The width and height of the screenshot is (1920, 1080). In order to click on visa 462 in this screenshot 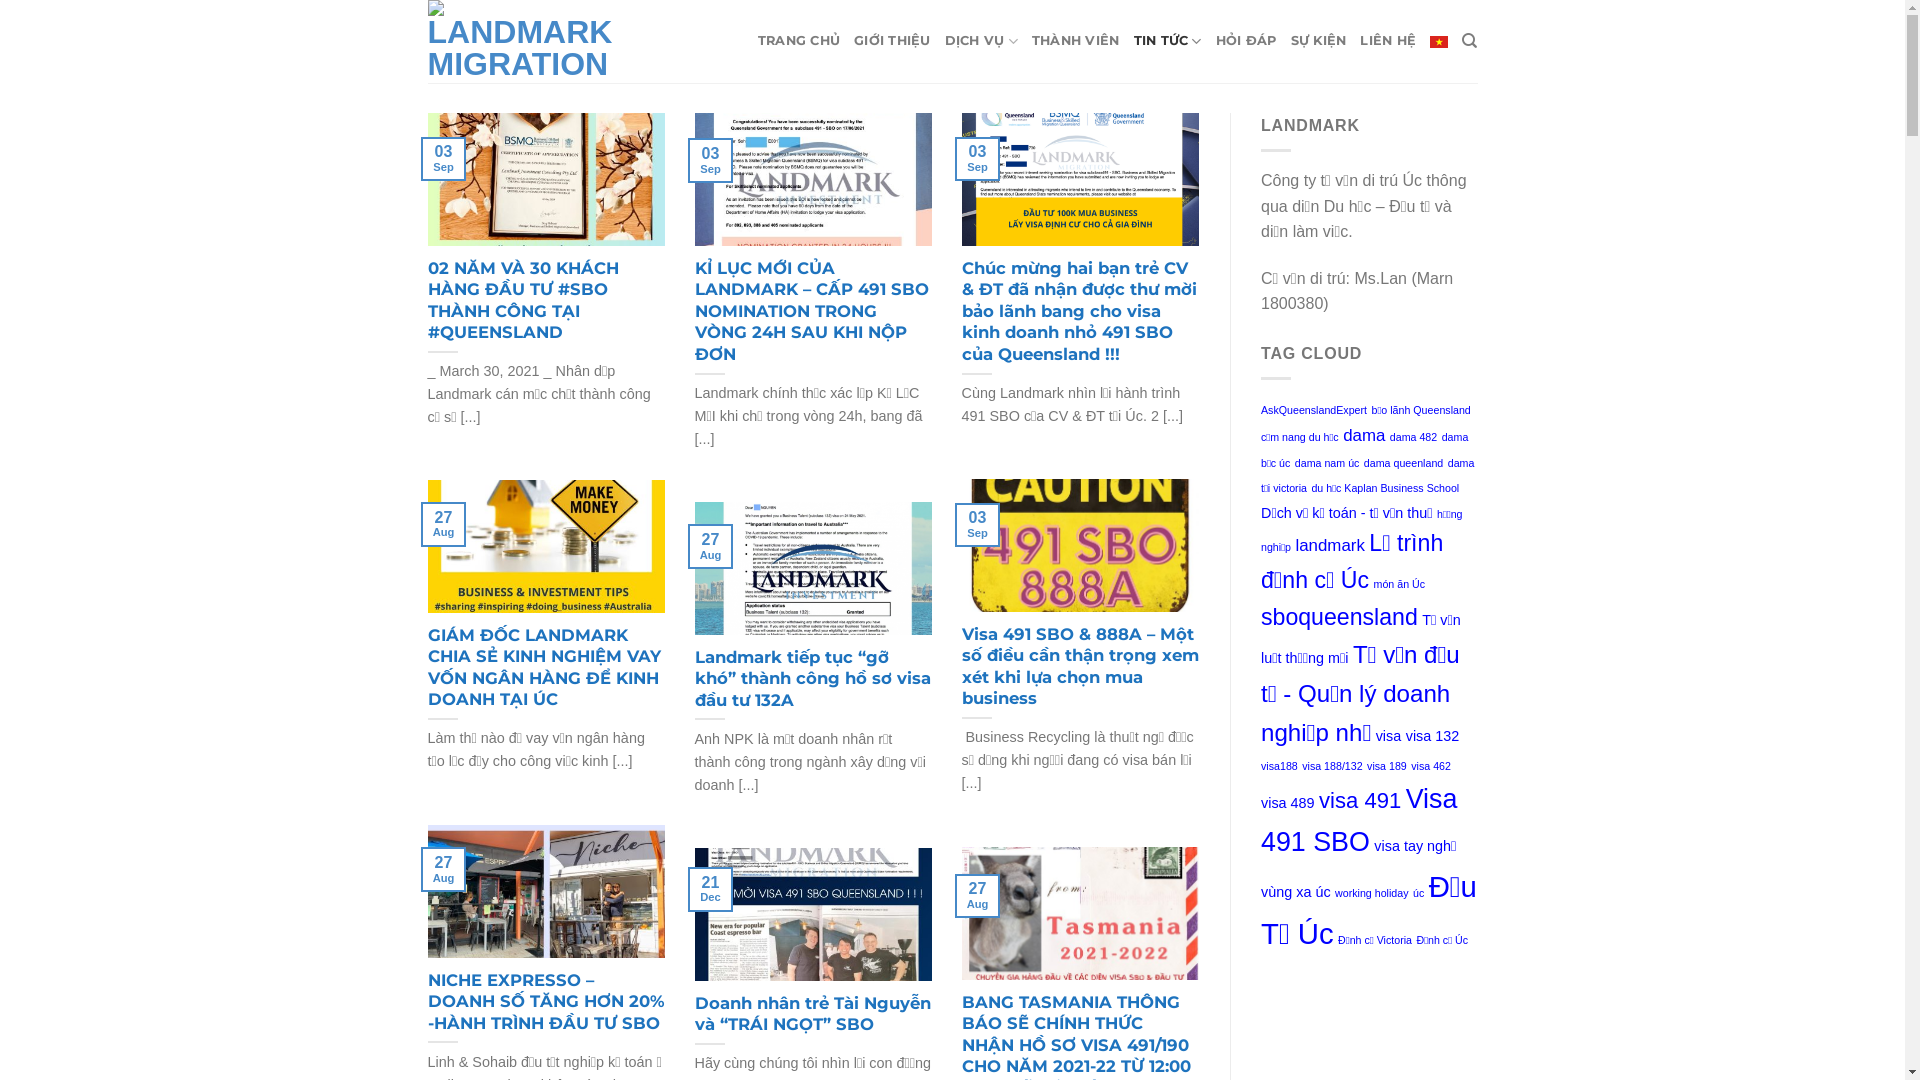, I will do `click(1431, 766)`.